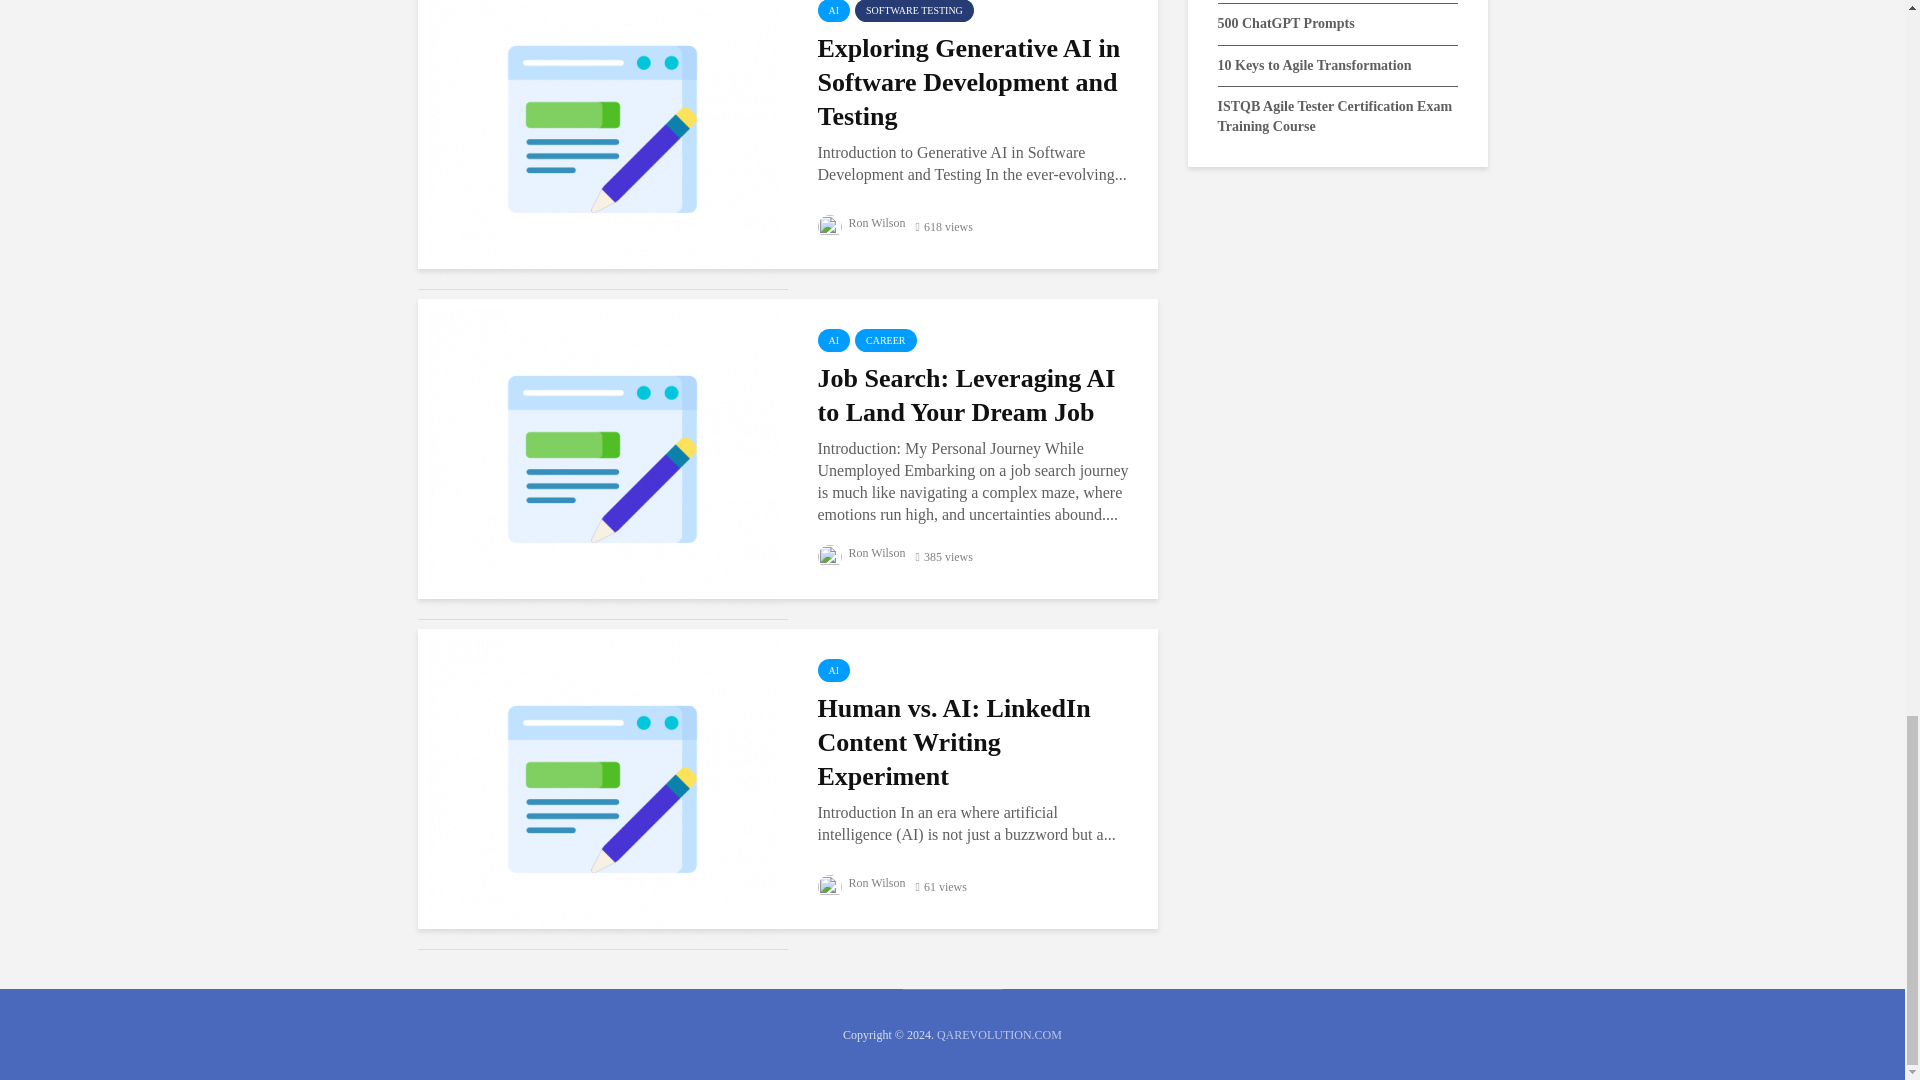 This screenshot has width=1920, height=1080. I want to click on Human vs. AI: LinkedIn Content Writing Experiment, so click(602, 786).